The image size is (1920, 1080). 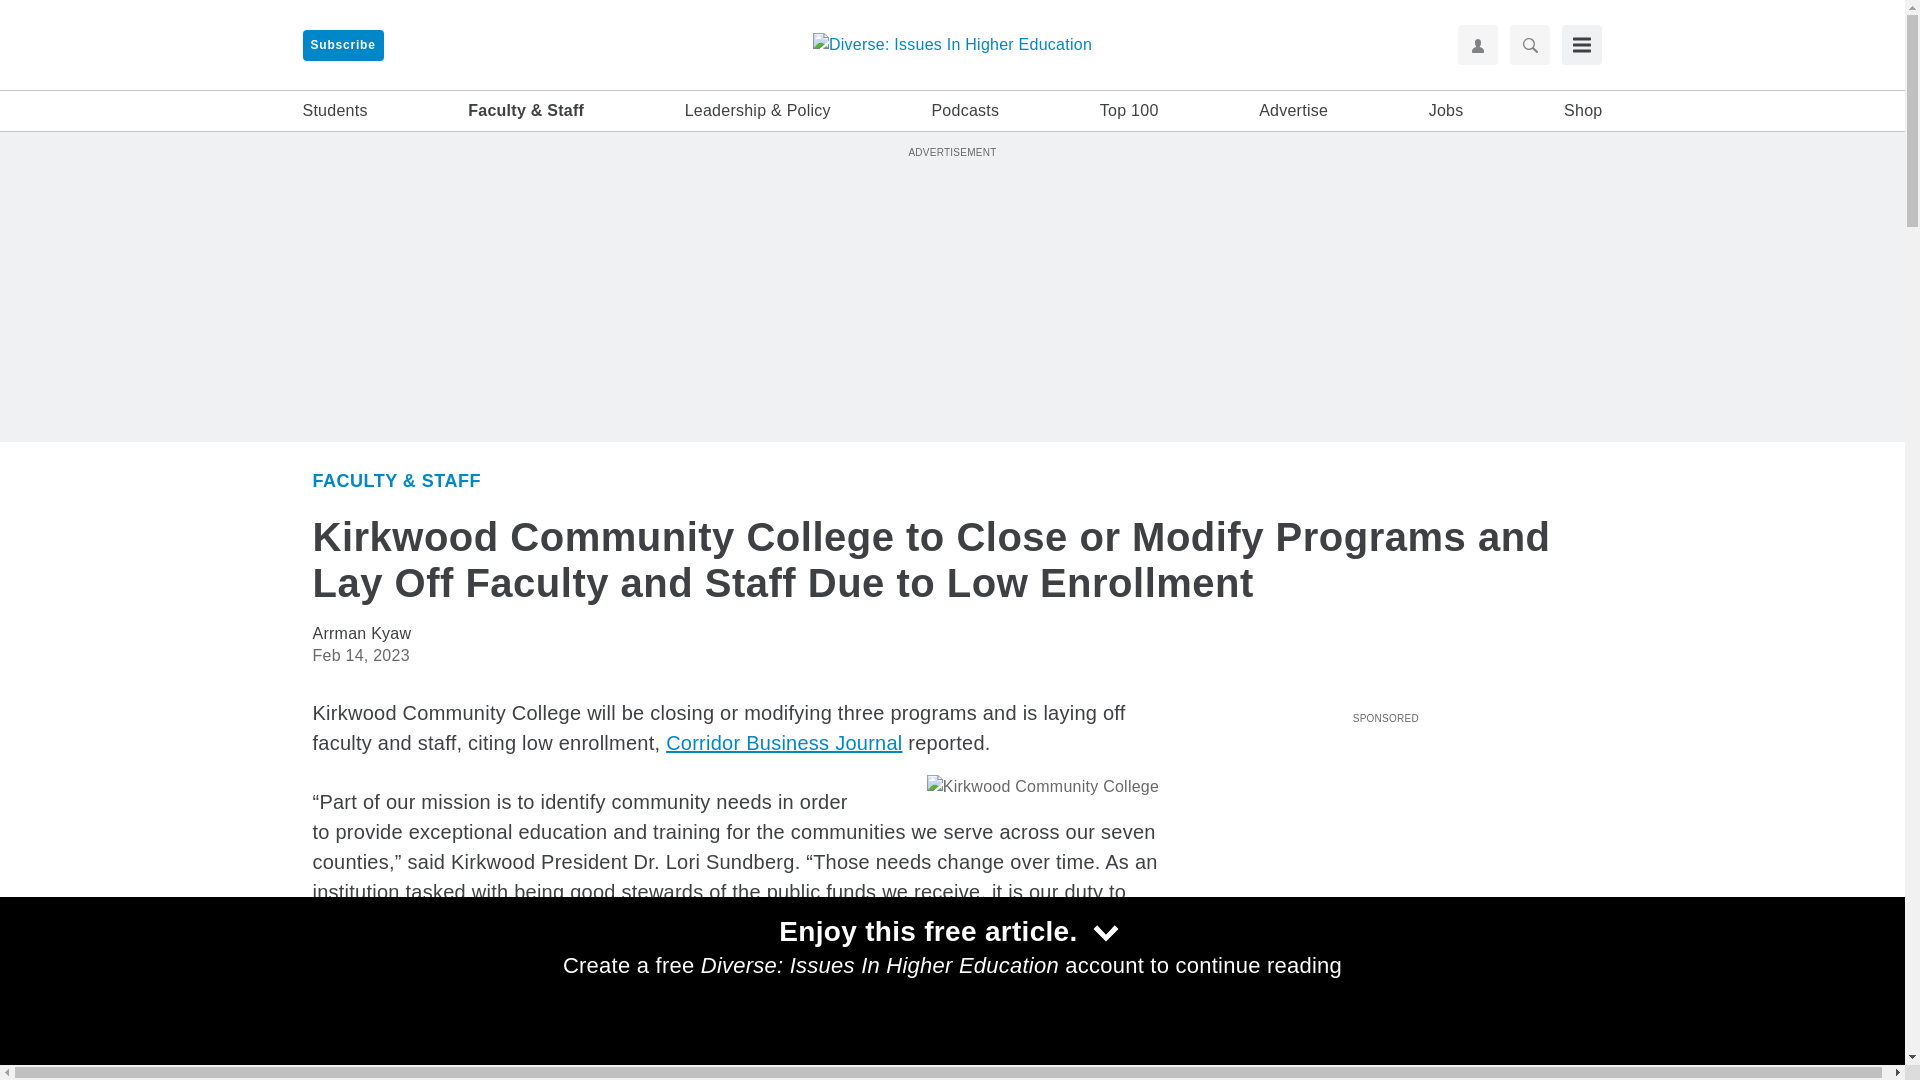 What do you see at coordinates (1446, 111) in the screenshot?
I see `Jobs` at bounding box center [1446, 111].